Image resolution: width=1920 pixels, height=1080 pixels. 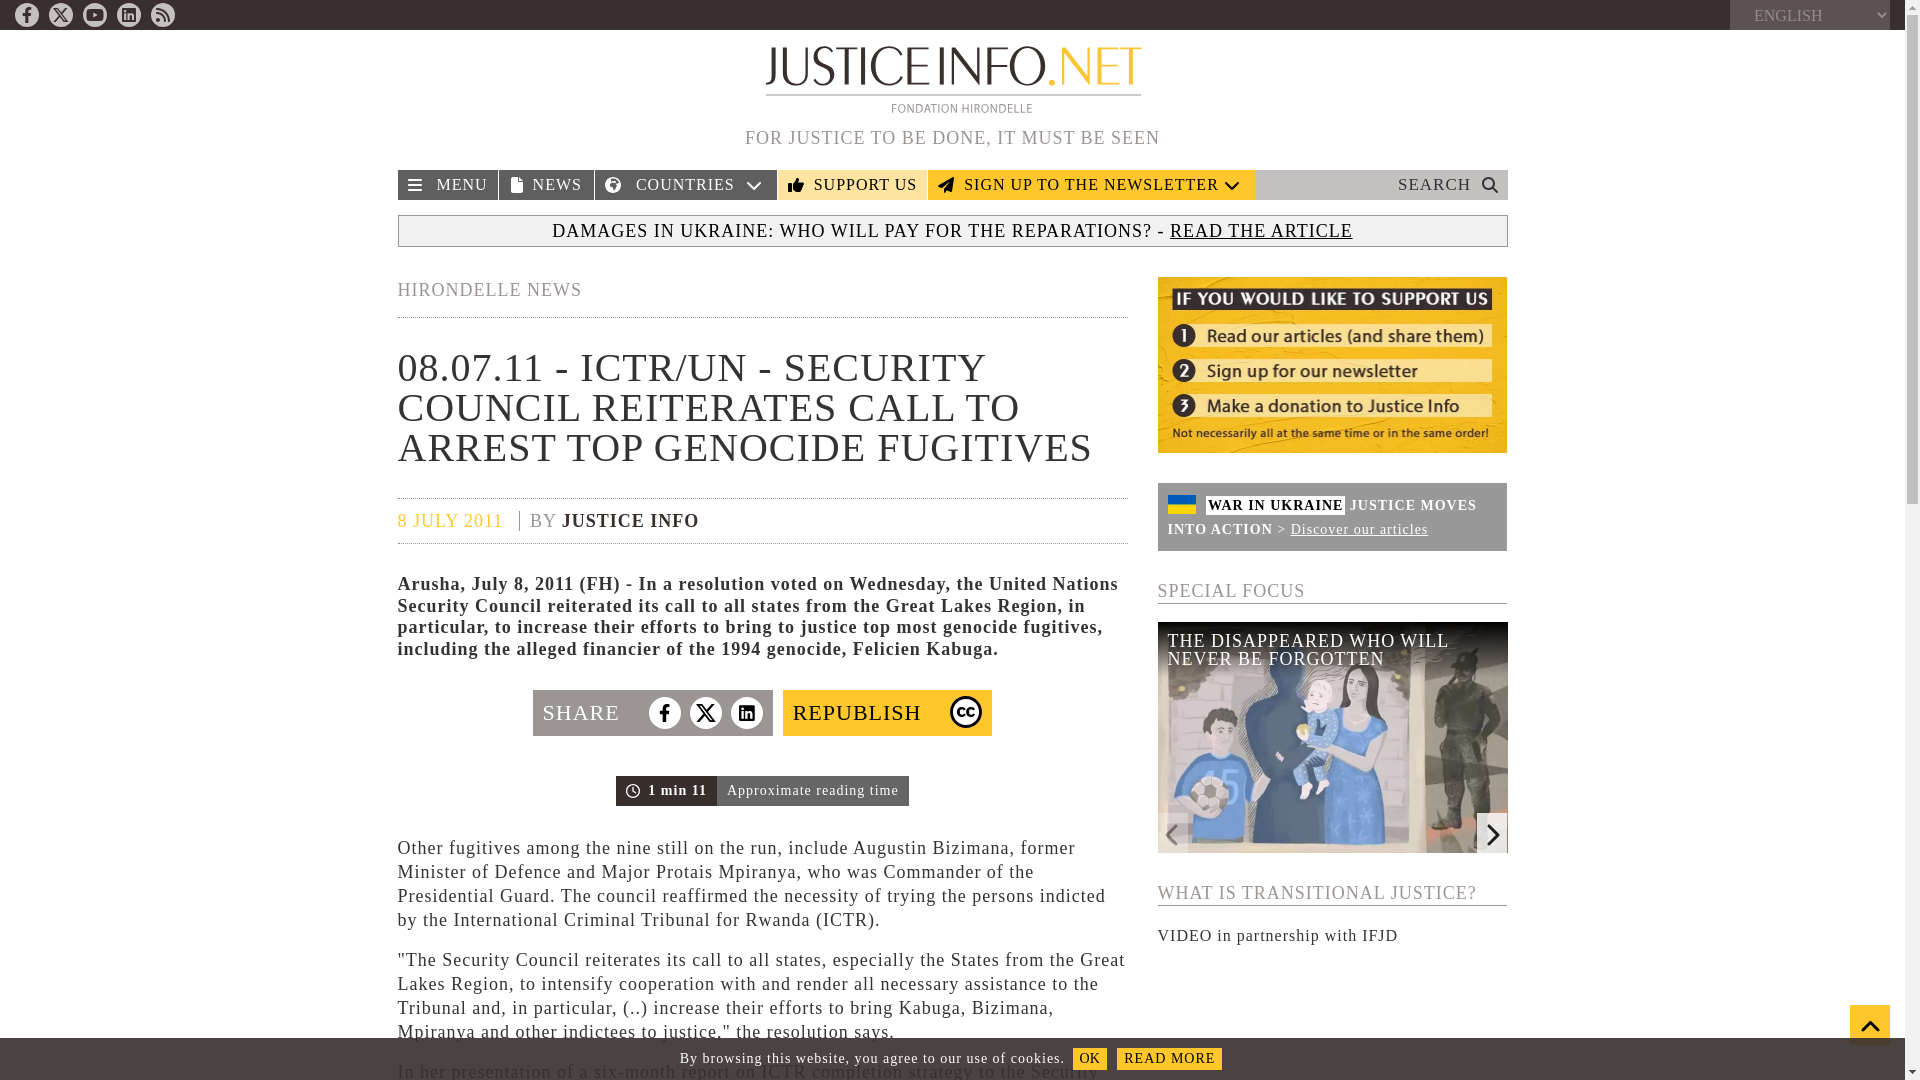 What do you see at coordinates (60, 15) in the screenshot?
I see `Twitter` at bounding box center [60, 15].